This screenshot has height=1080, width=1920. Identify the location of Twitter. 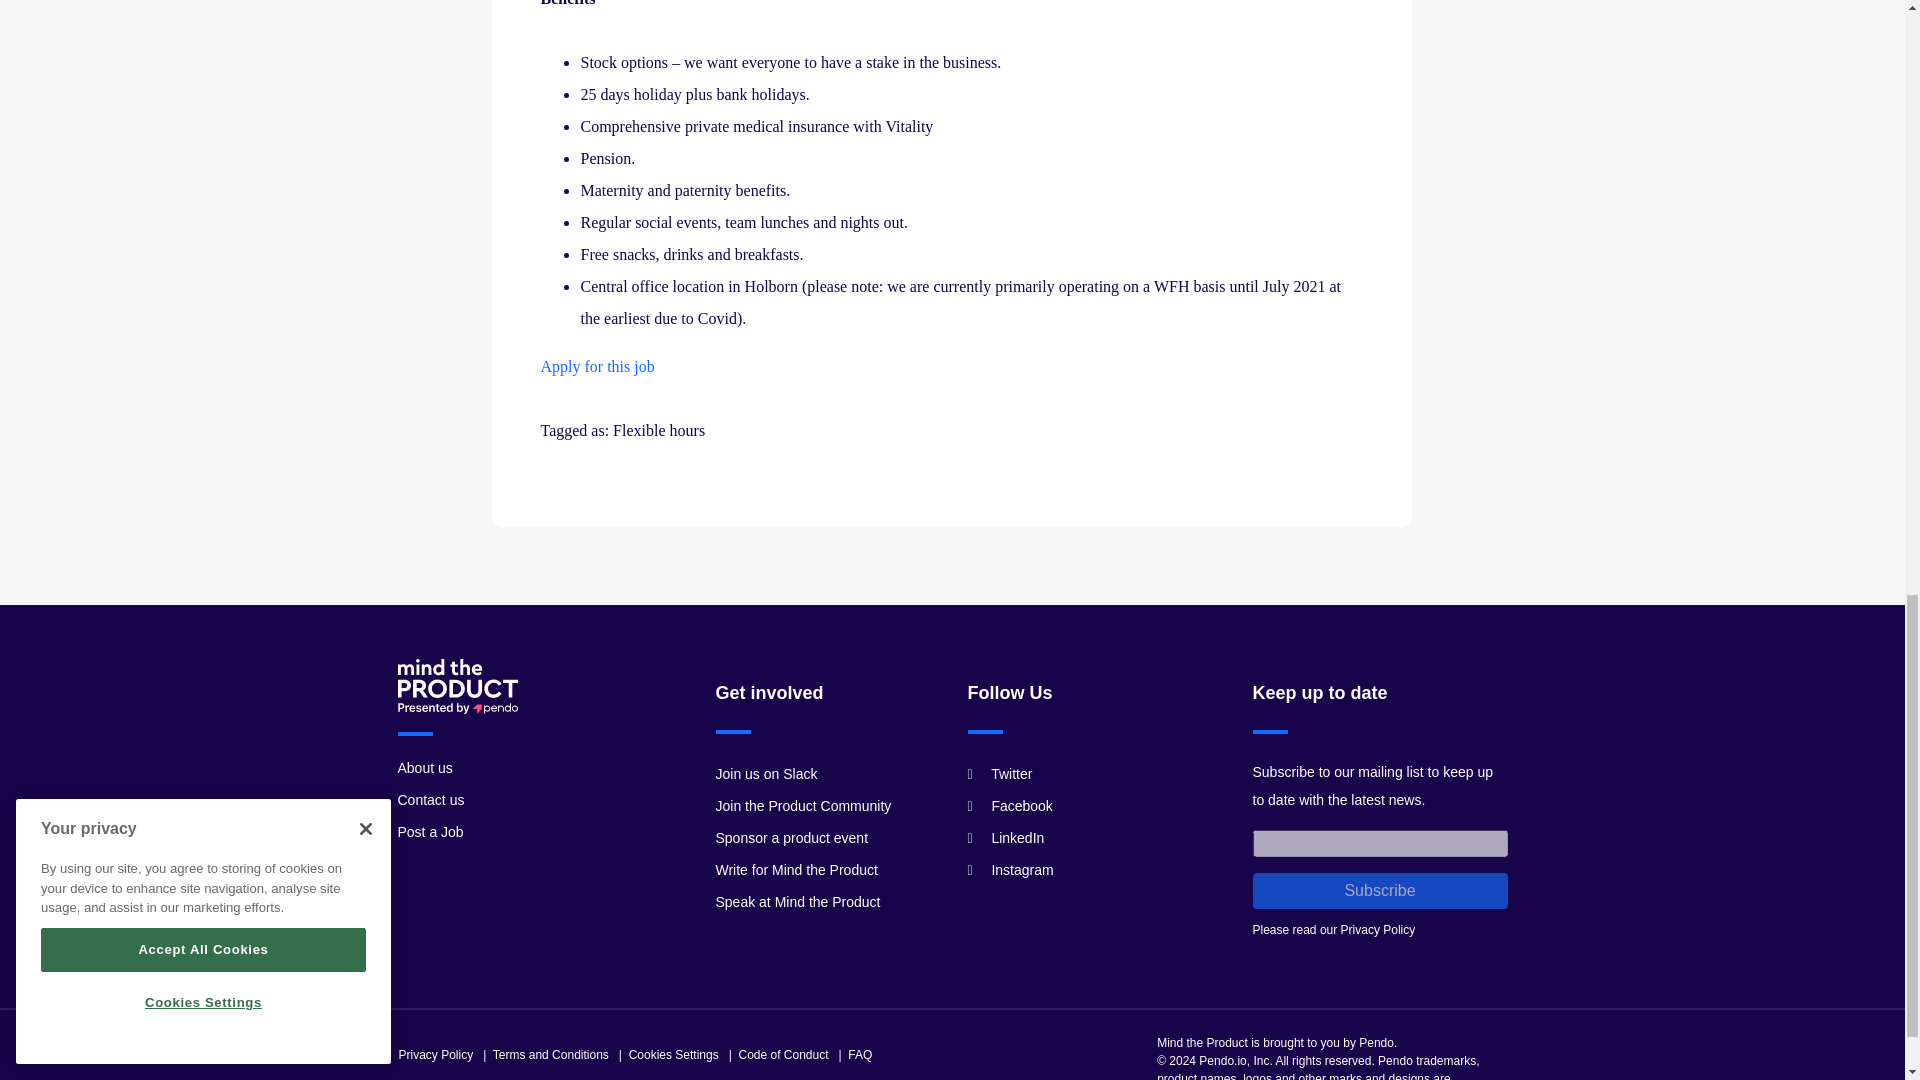
(1000, 773).